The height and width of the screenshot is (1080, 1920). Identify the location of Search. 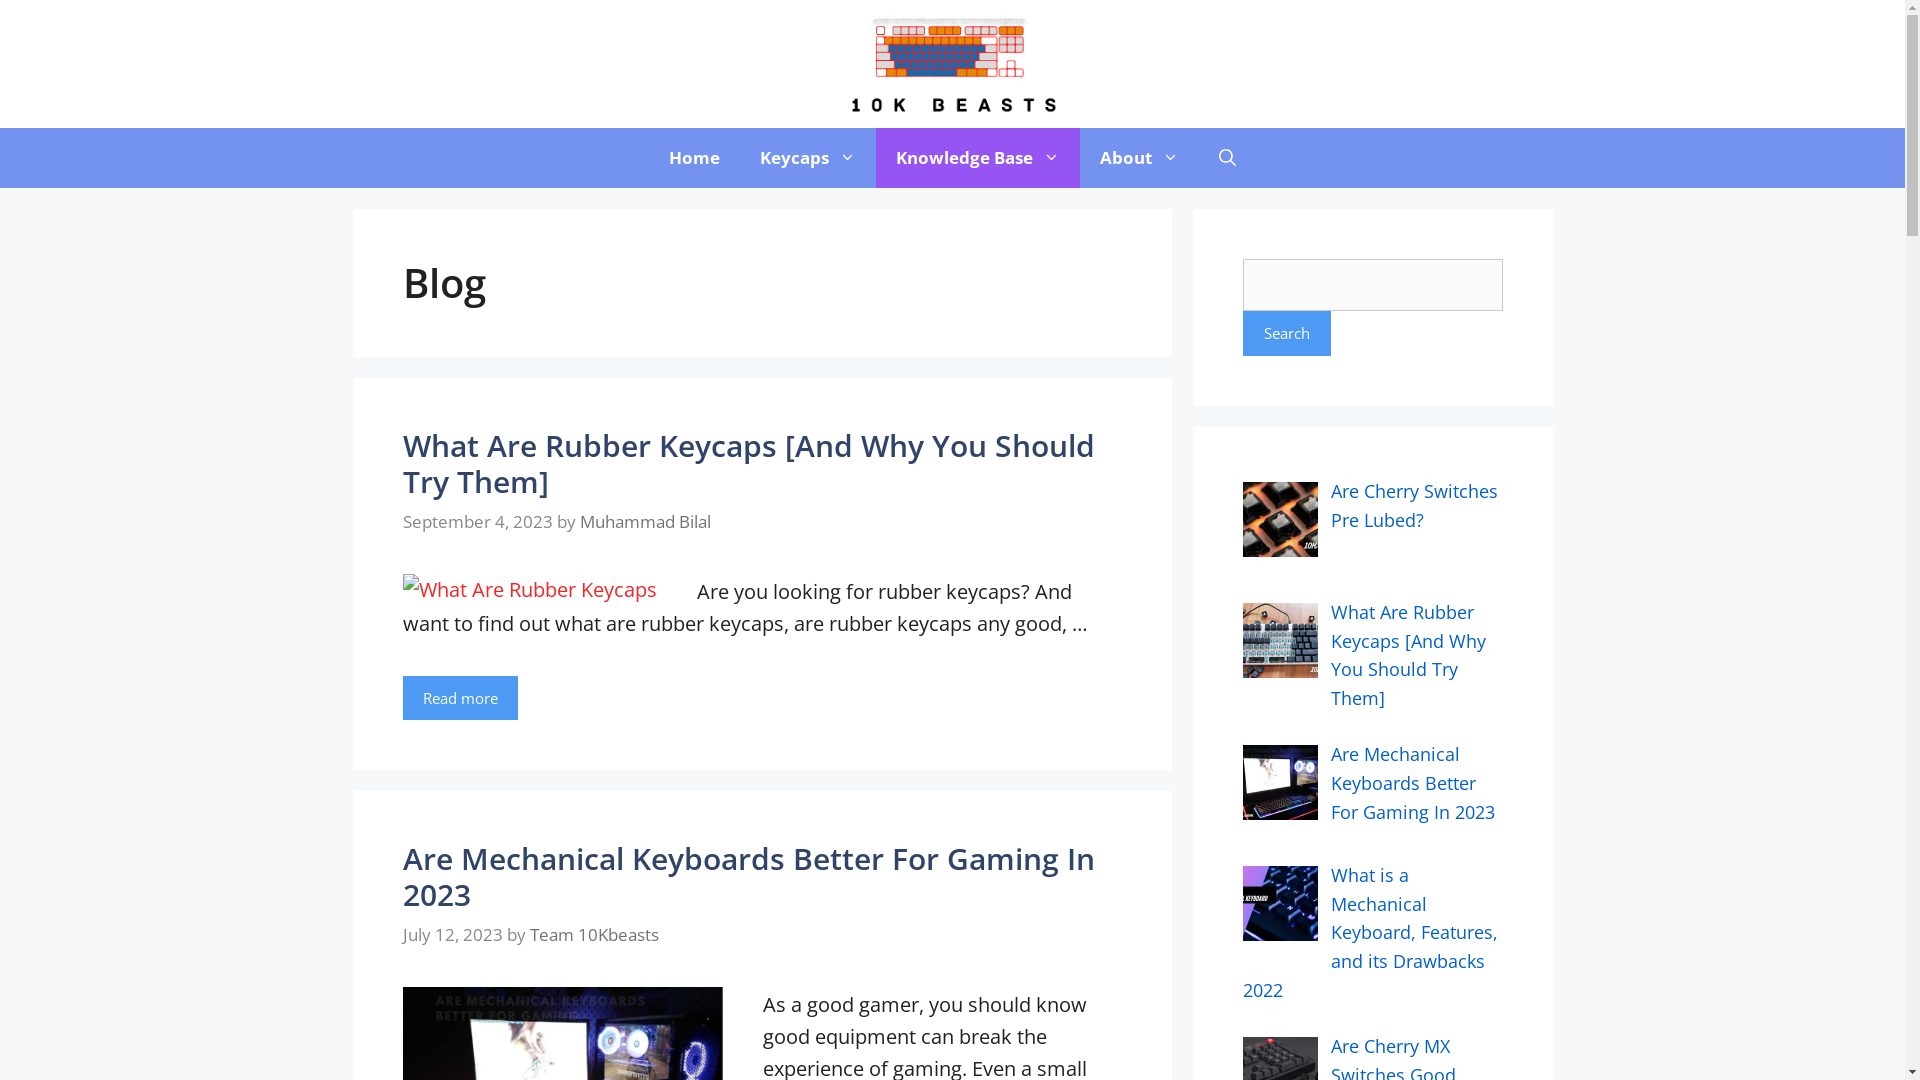
(1286, 334).